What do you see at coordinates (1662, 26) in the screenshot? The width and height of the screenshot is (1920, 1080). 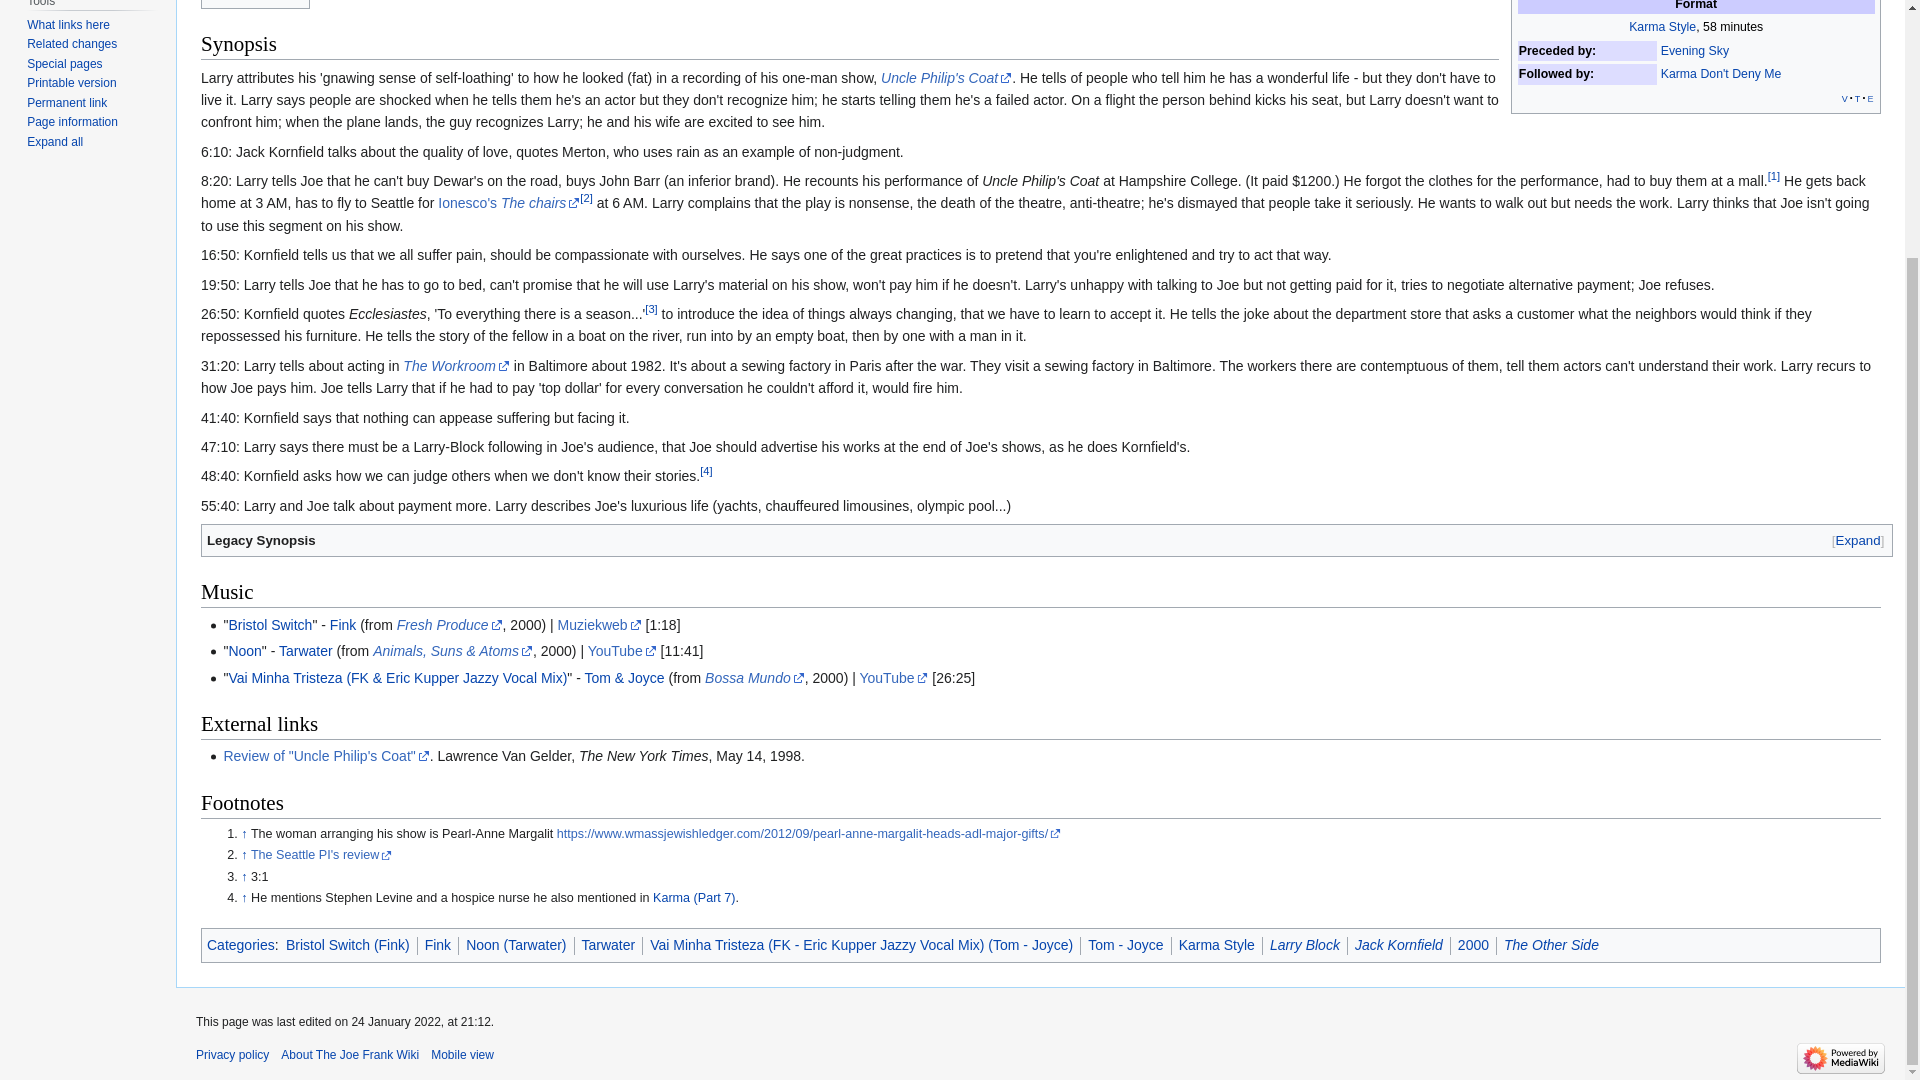 I see `Karma Style` at bounding box center [1662, 26].